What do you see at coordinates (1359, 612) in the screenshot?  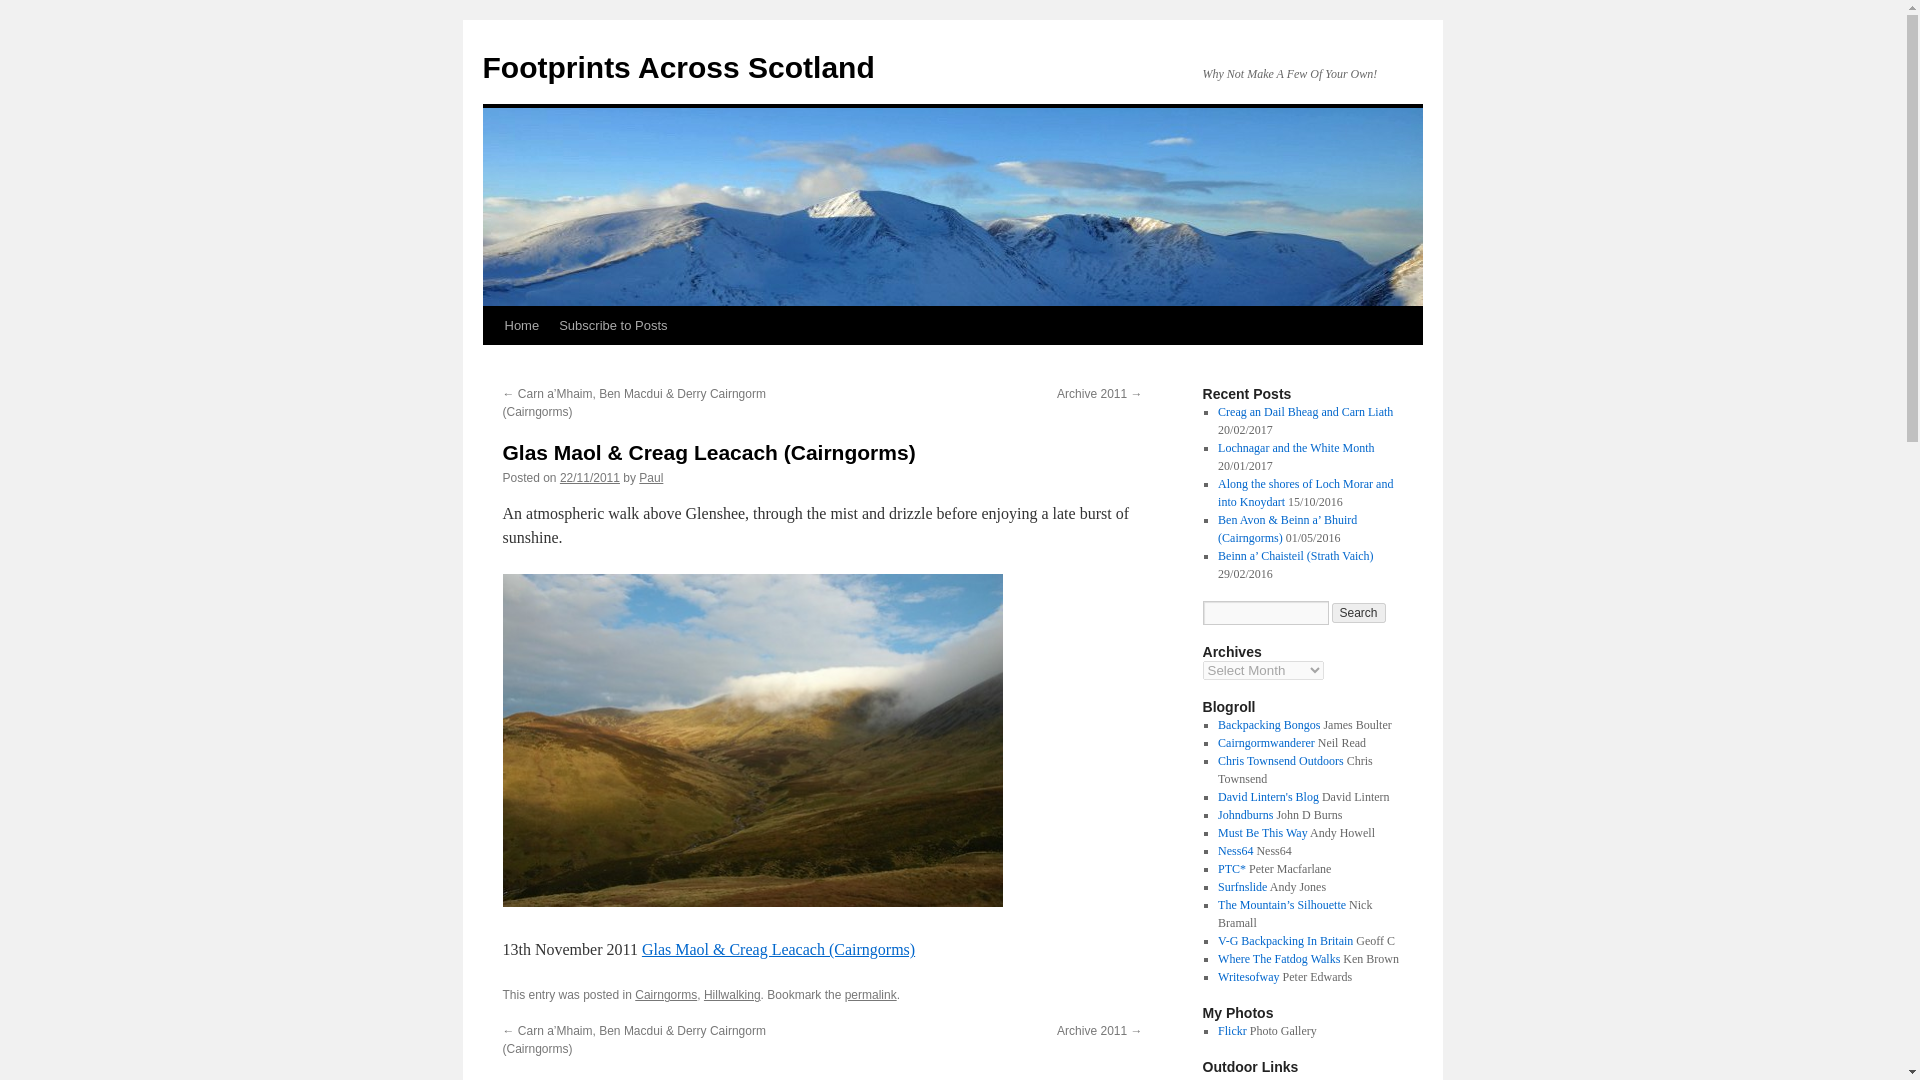 I see `Search` at bounding box center [1359, 612].